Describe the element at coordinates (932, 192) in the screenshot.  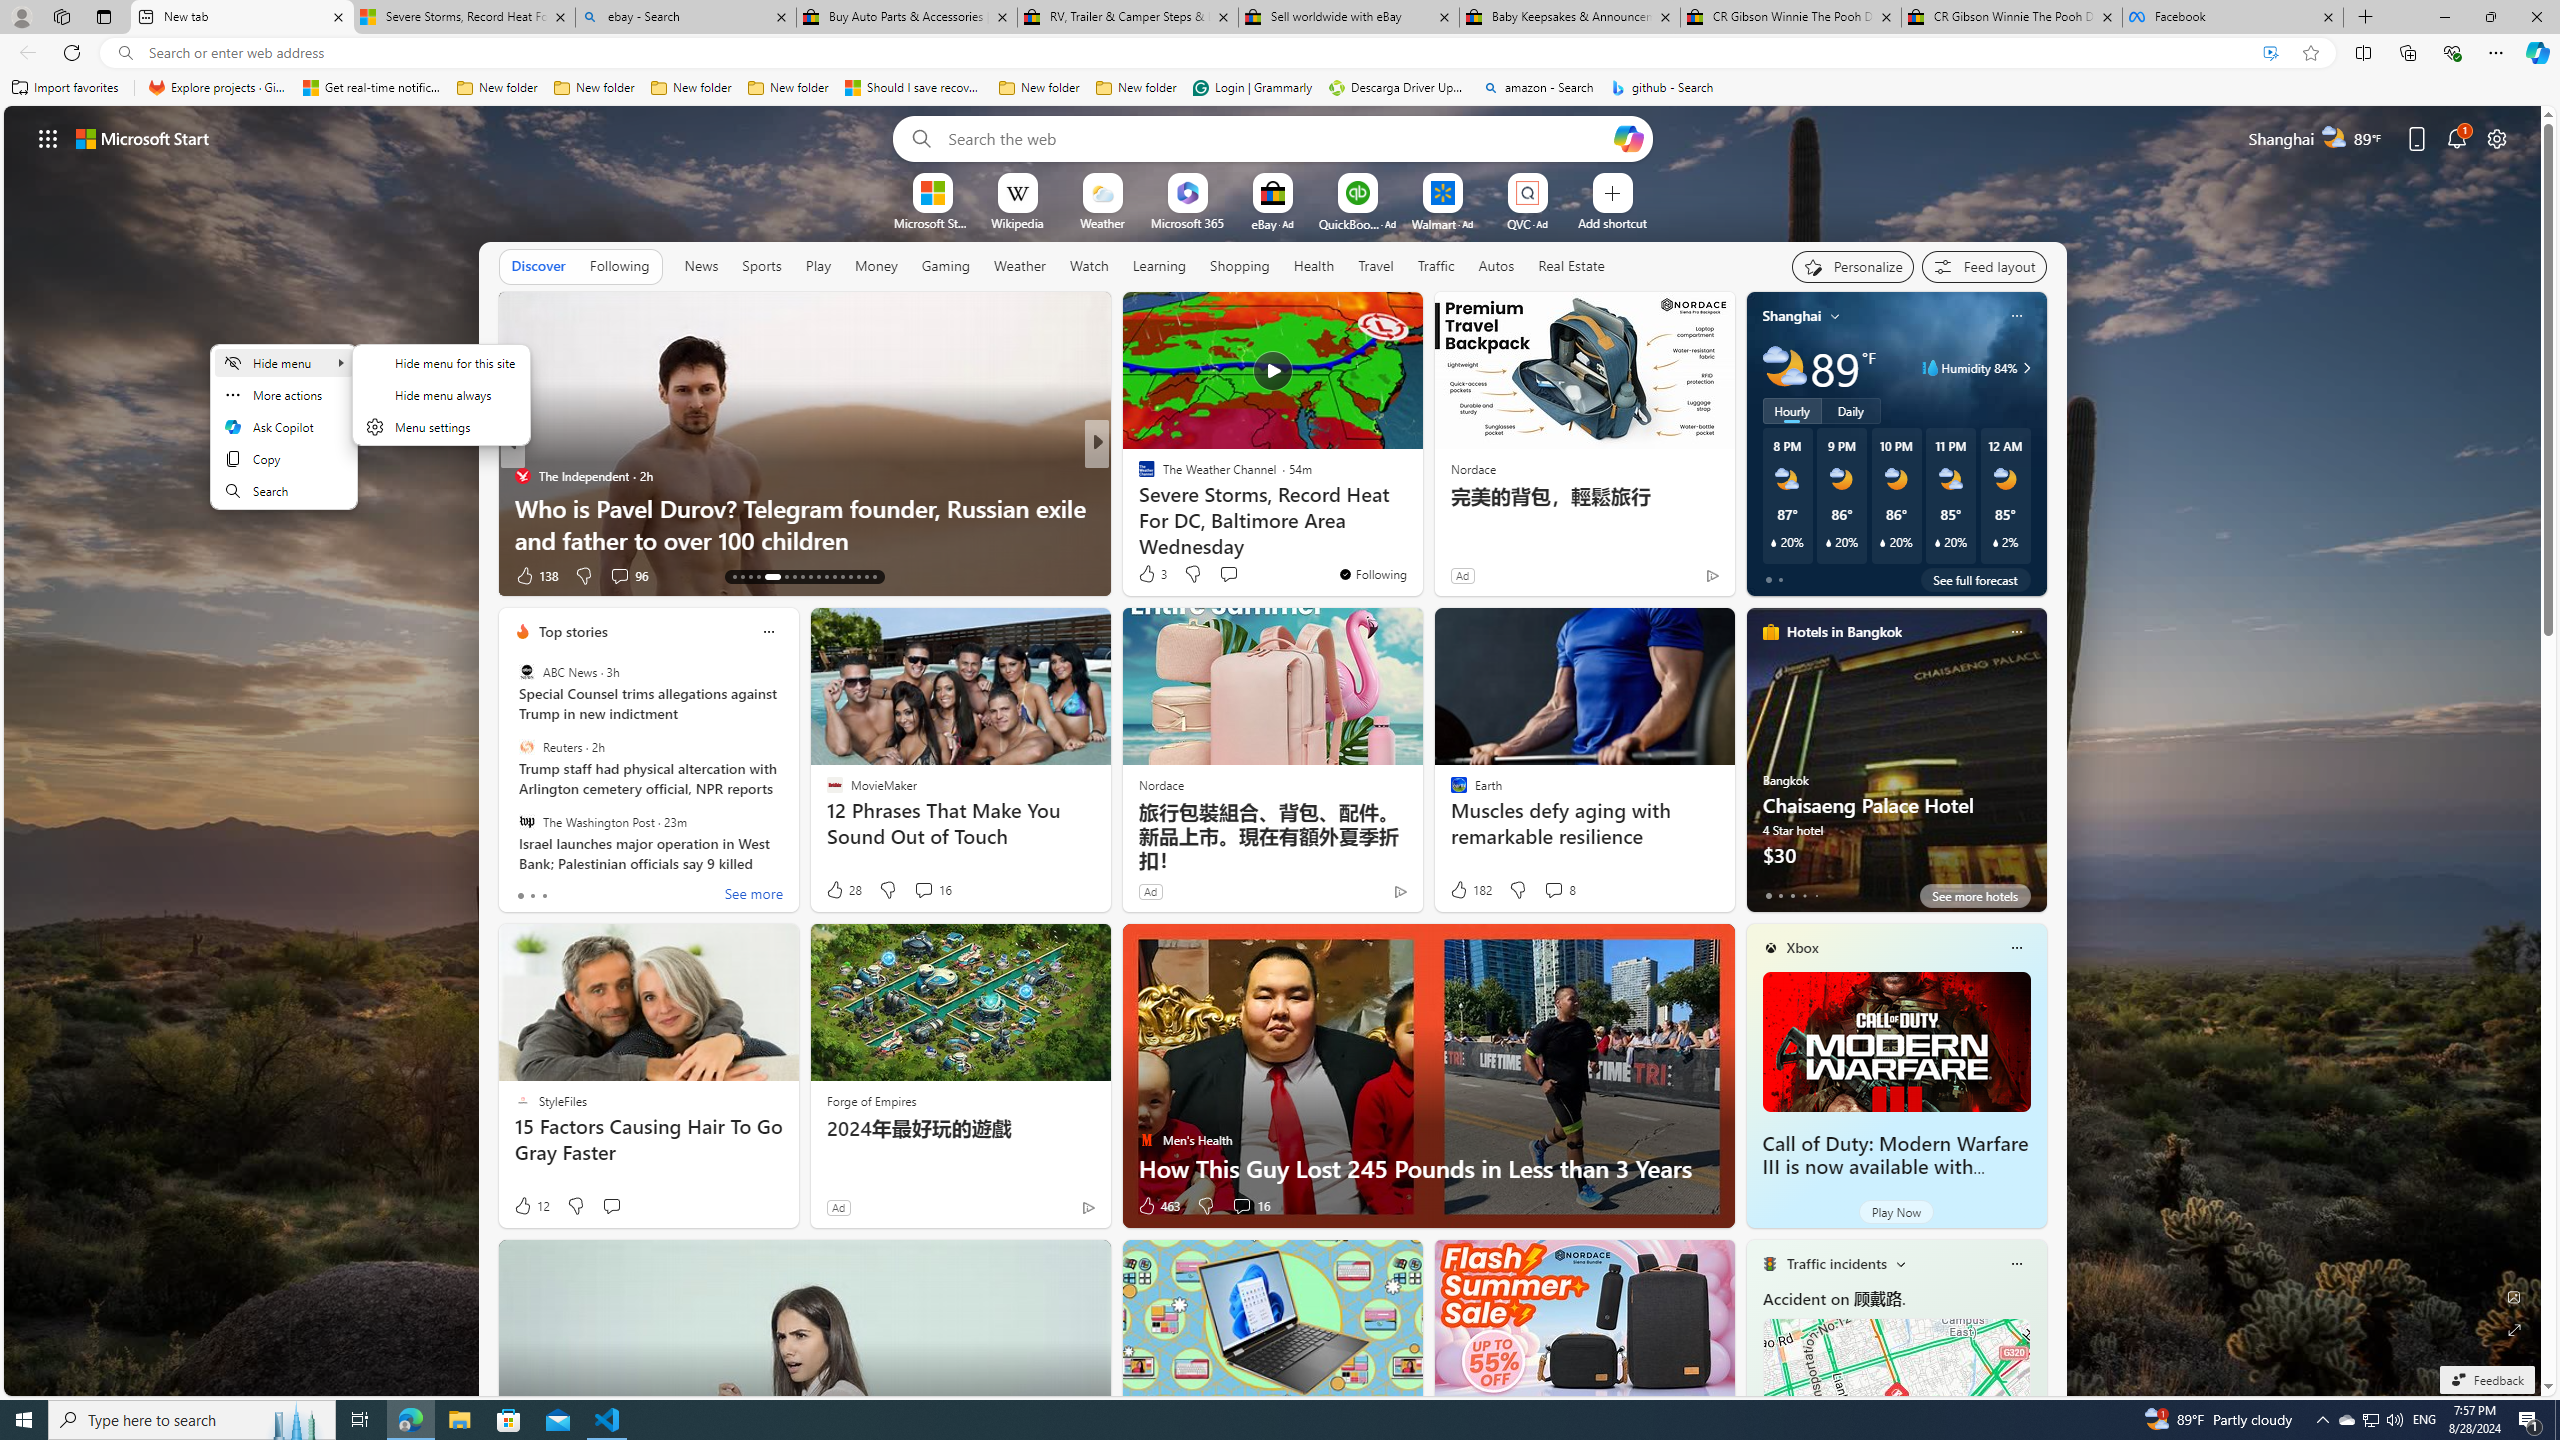
I see `To get missing image descriptions, open the context menu.` at that location.